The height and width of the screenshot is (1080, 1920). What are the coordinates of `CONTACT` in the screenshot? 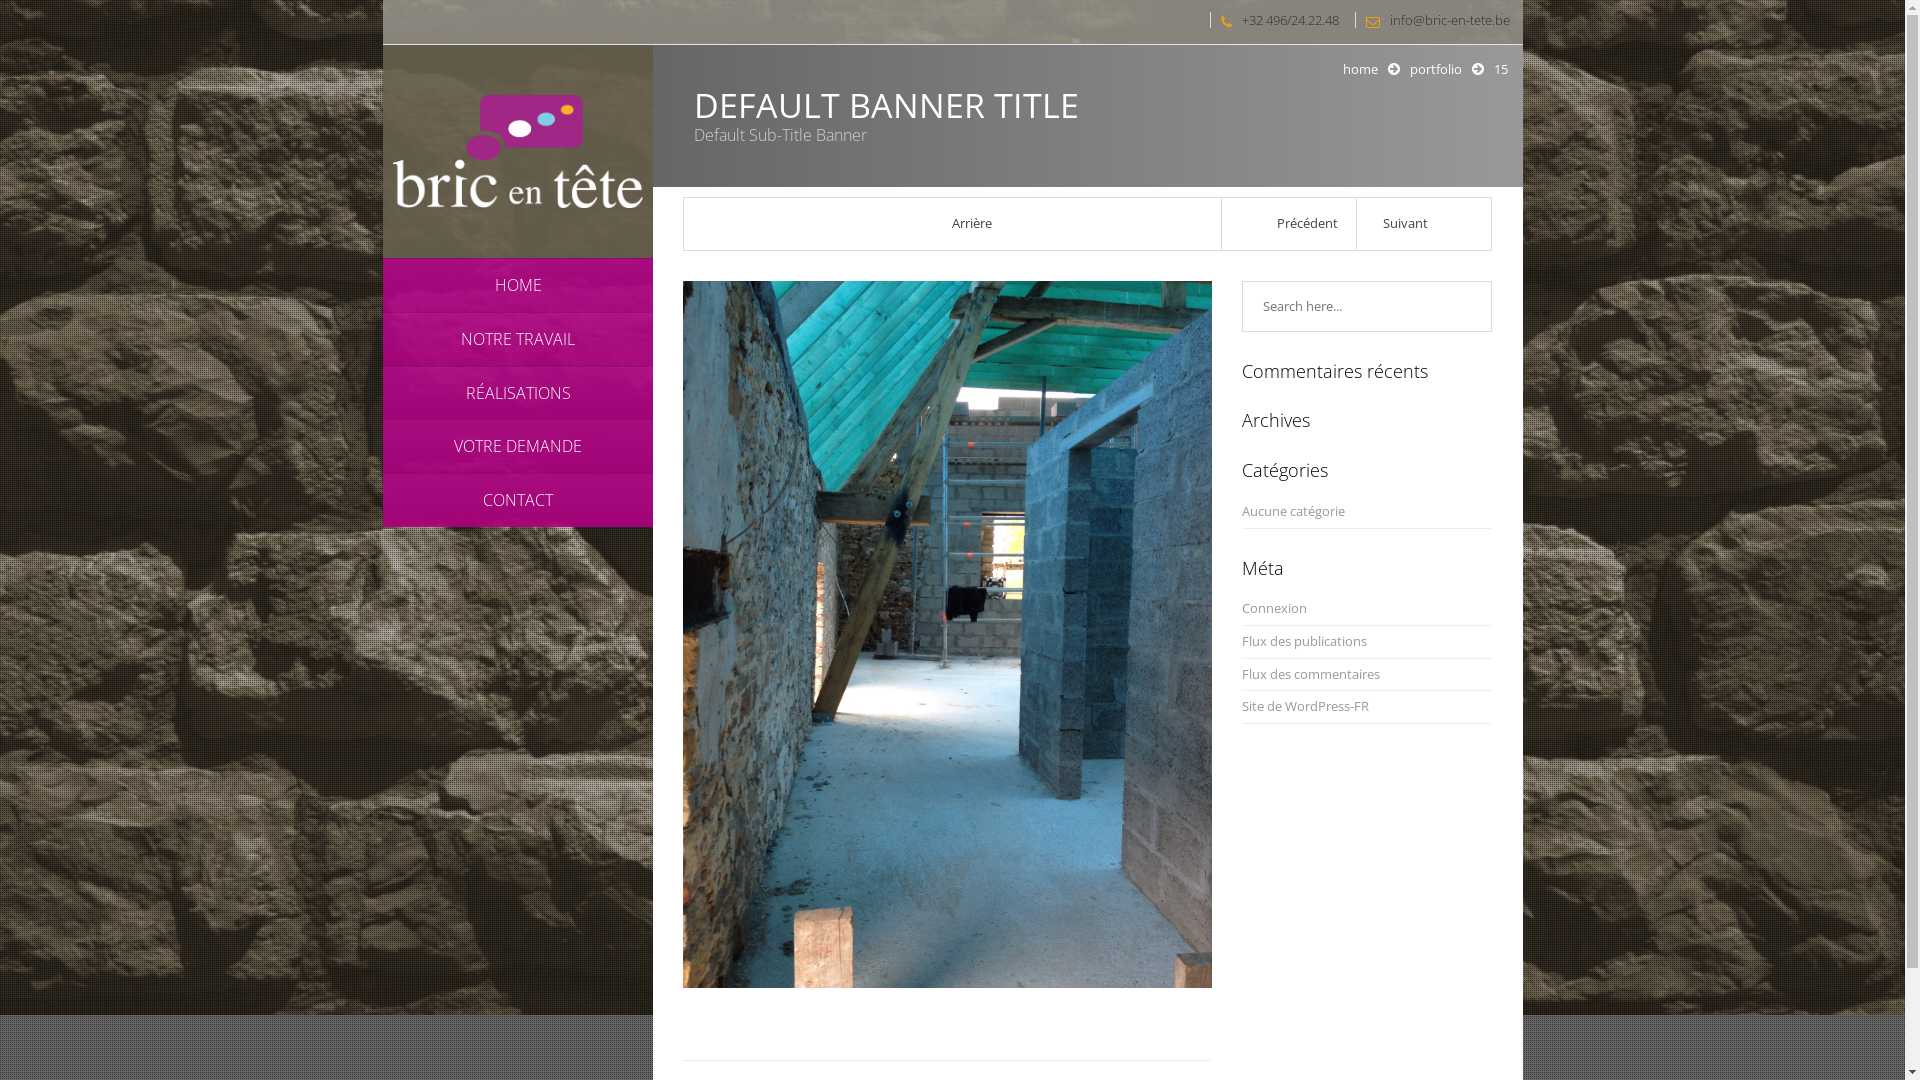 It's located at (517, 500).